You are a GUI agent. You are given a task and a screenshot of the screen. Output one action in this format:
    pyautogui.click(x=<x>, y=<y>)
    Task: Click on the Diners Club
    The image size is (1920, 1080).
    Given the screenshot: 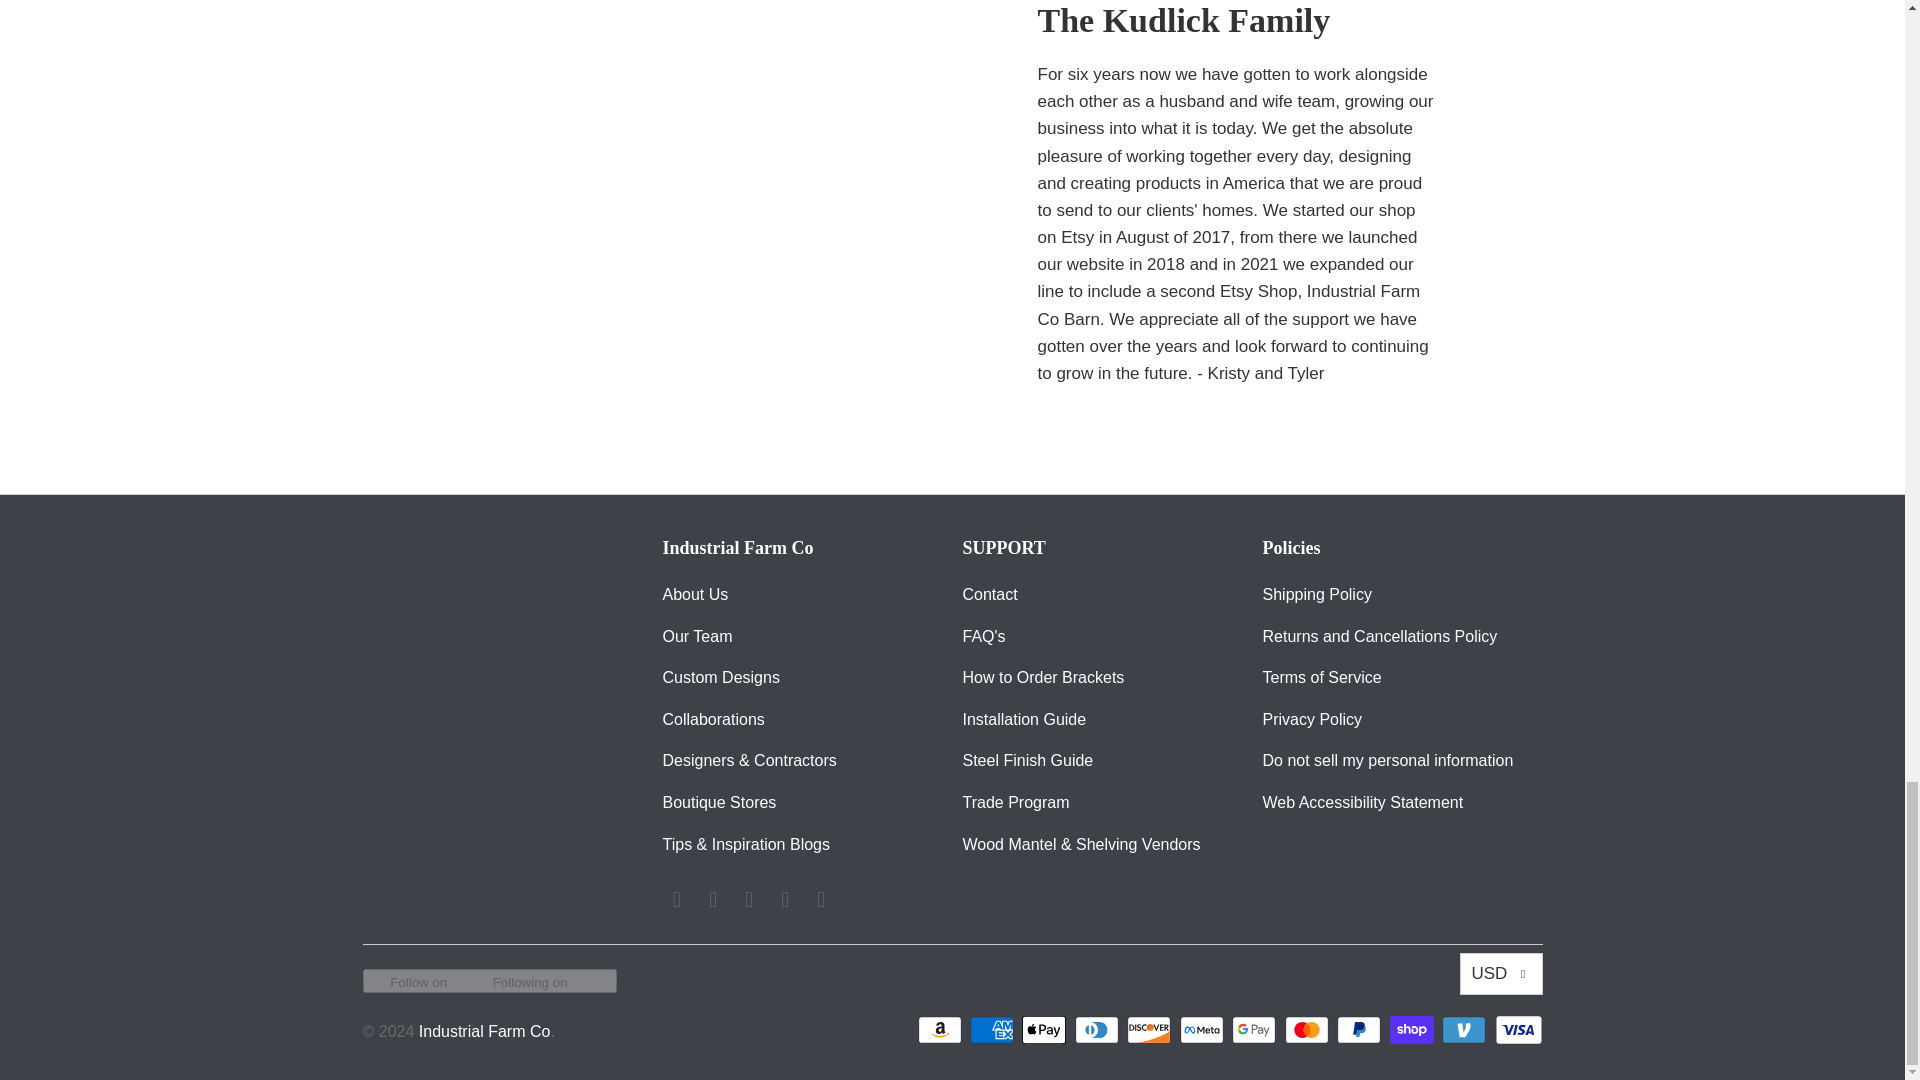 What is the action you would take?
    pyautogui.click(x=1099, y=1030)
    